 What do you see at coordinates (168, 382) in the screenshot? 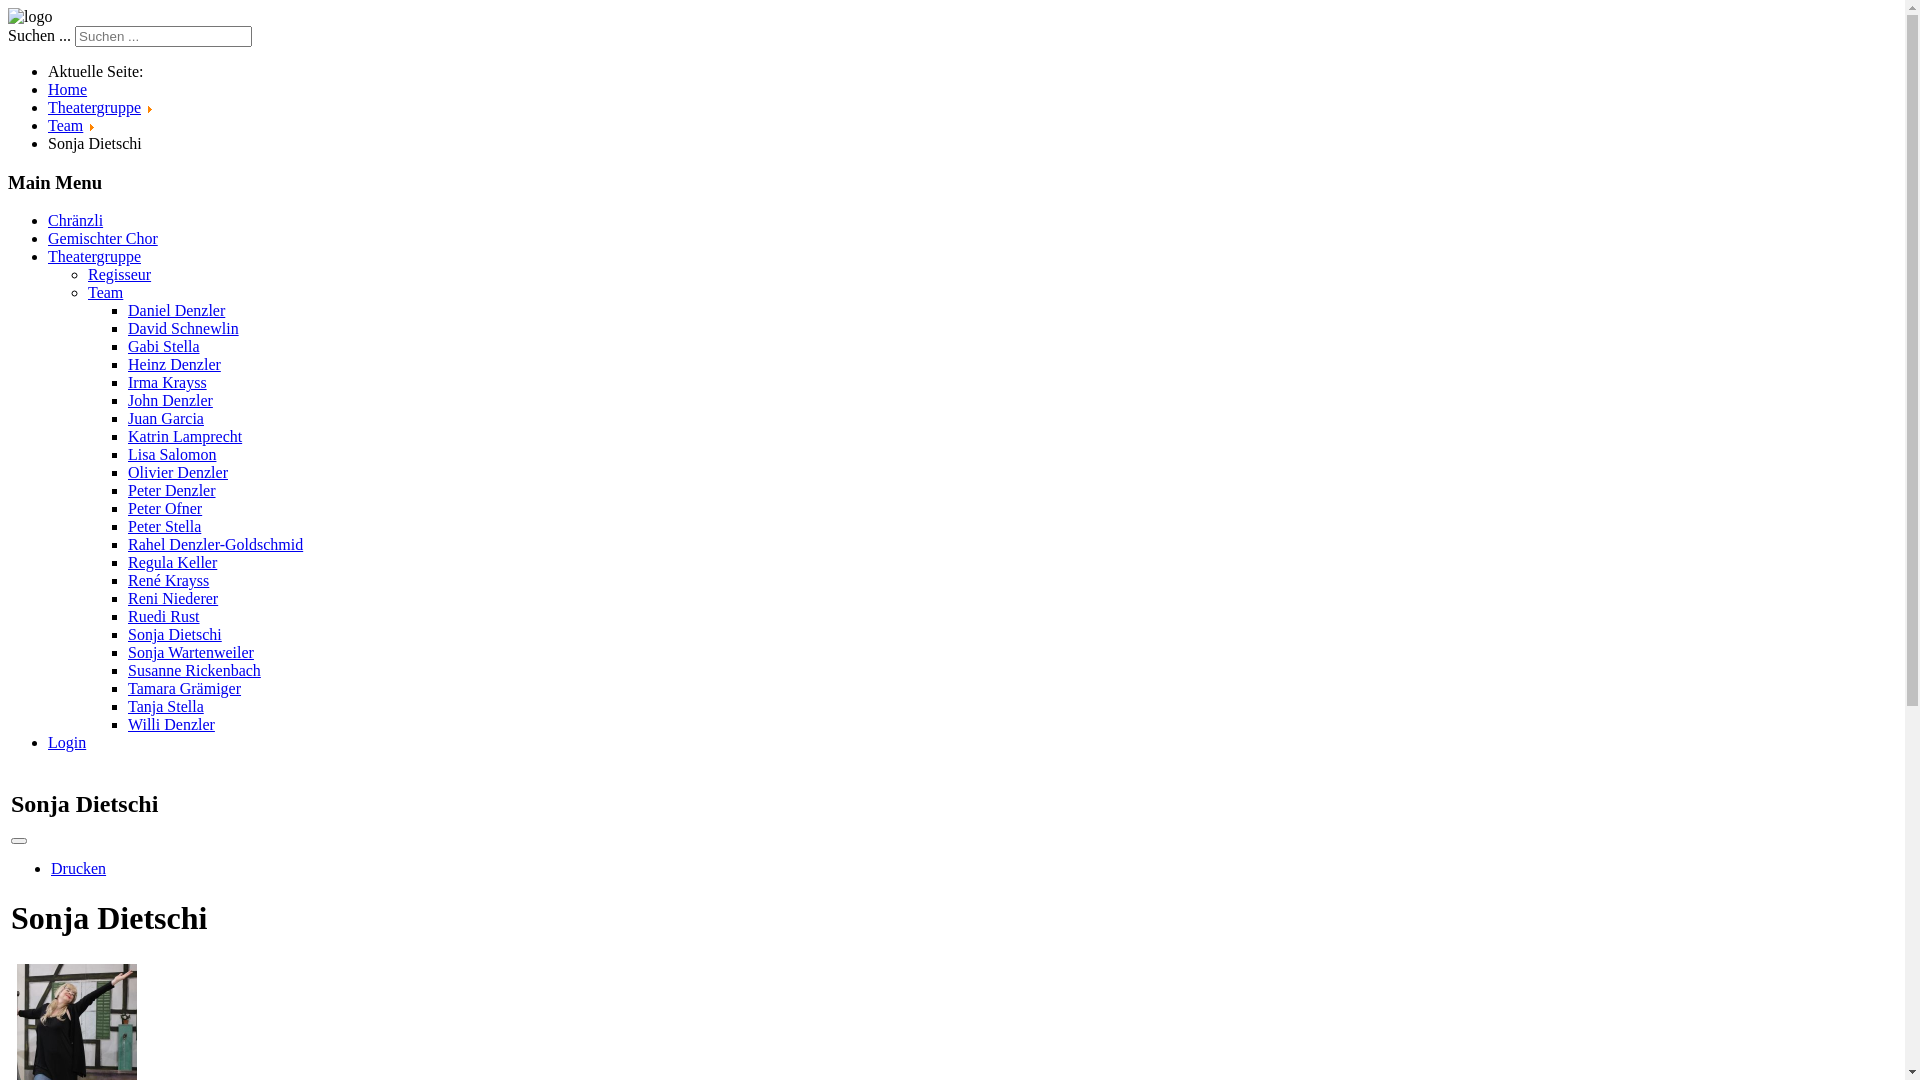
I see `Irma Krayss` at bounding box center [168, 382].